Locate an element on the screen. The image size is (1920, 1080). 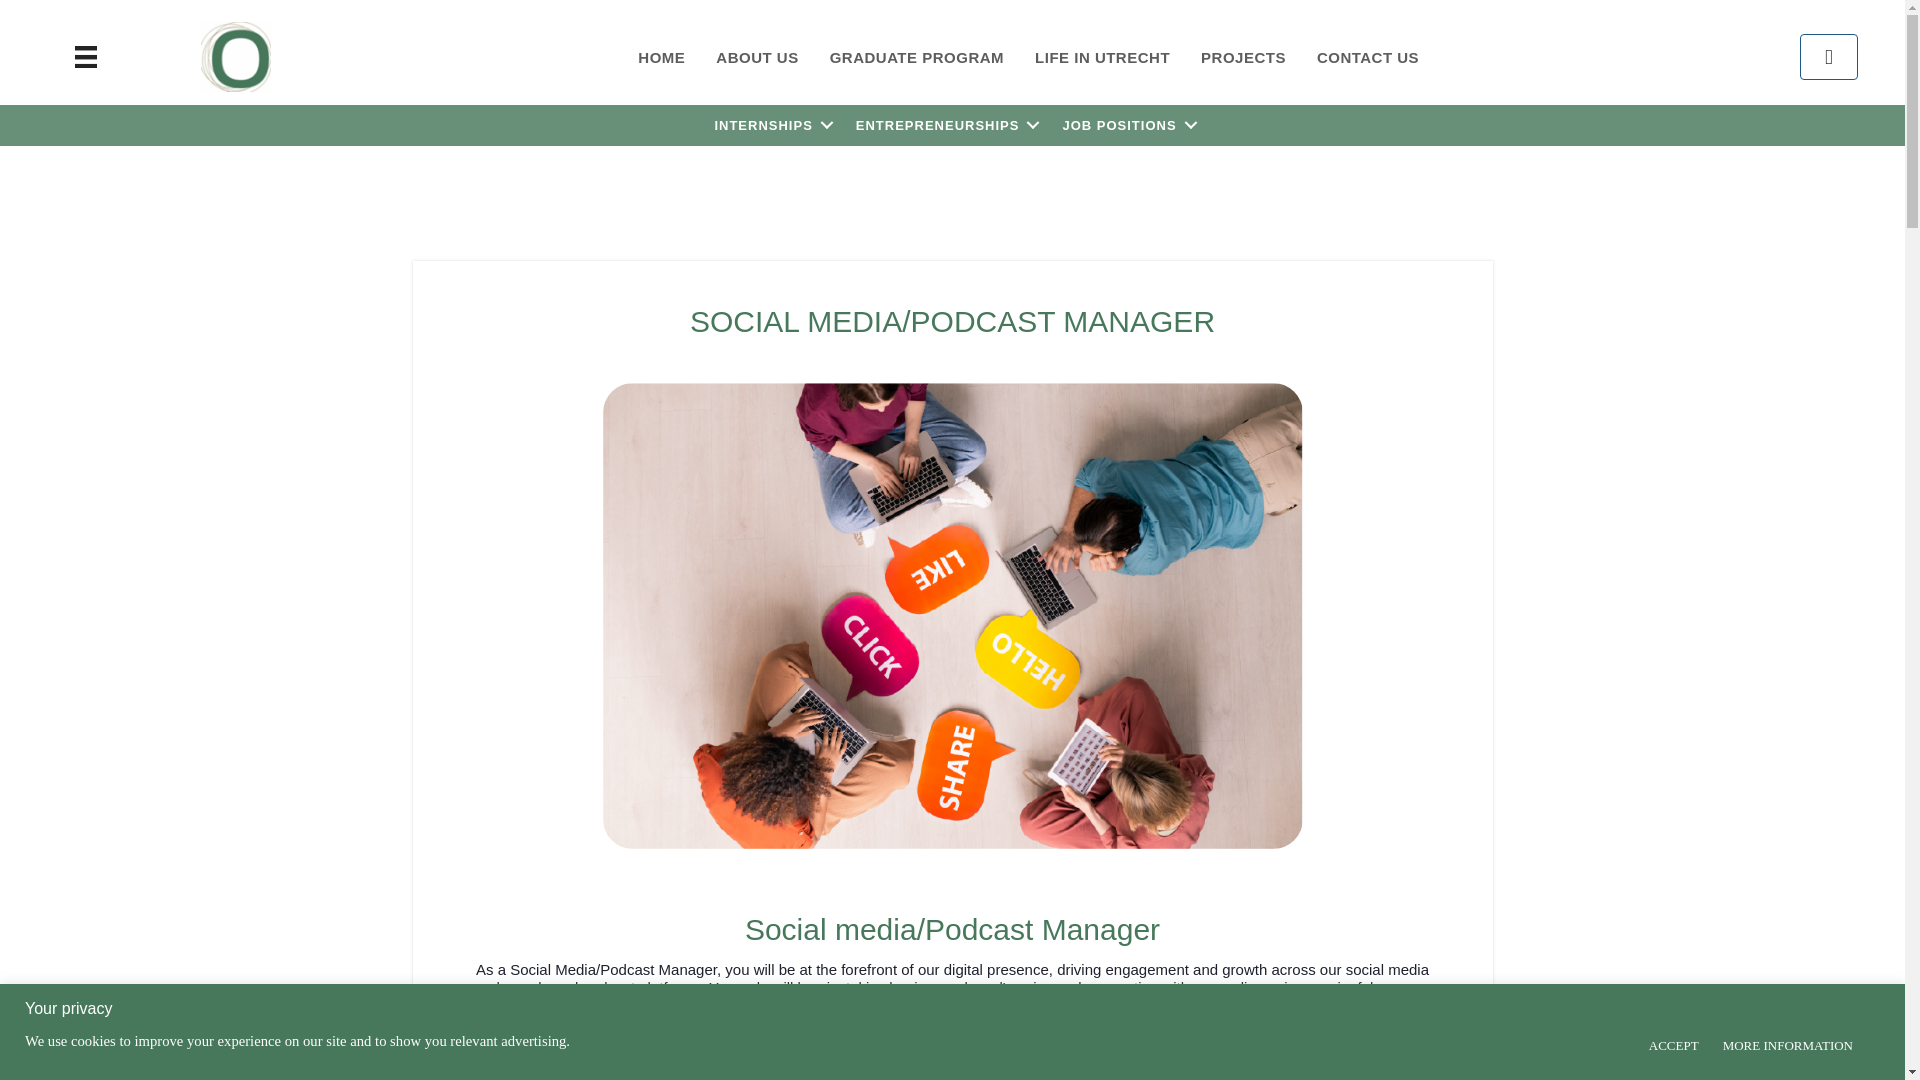
GRADUATE PROGRAM is located at coordinates (916, 56).